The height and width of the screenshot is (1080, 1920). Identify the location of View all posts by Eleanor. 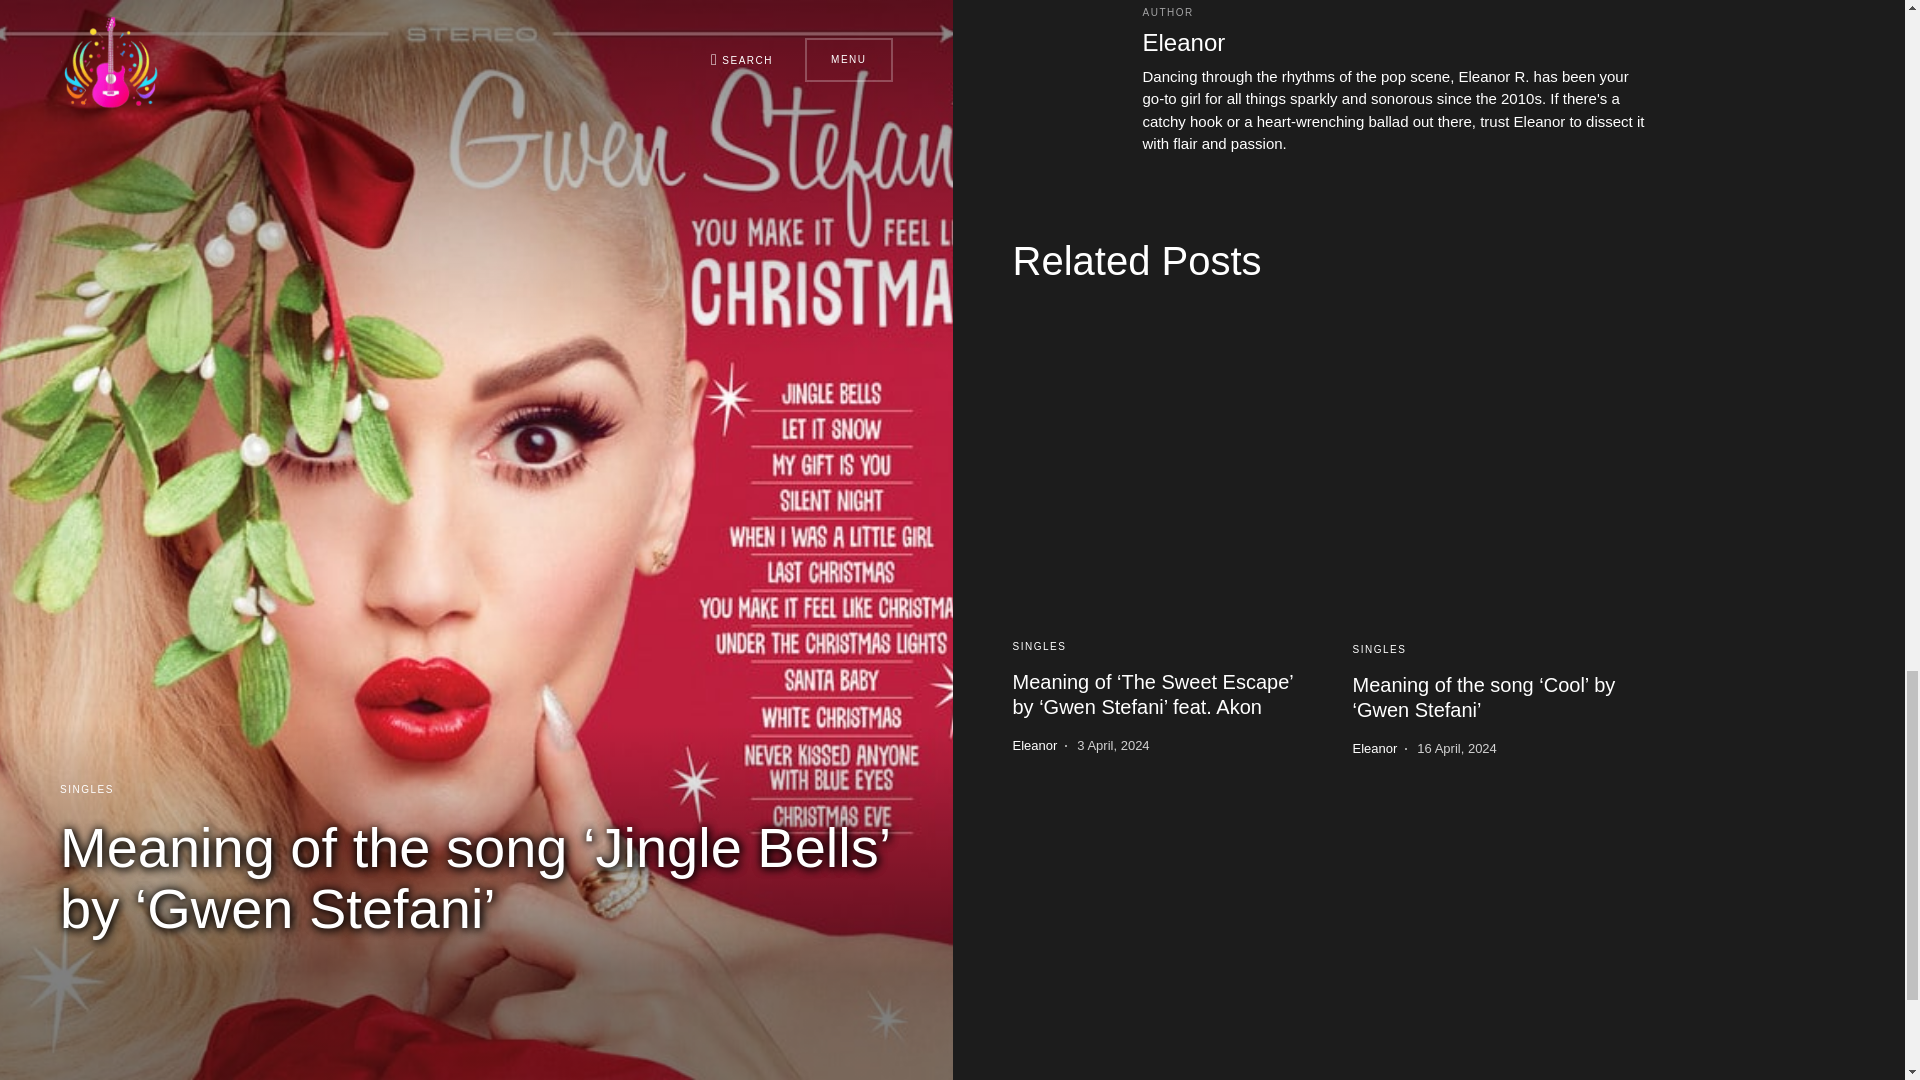
(1374, 748).